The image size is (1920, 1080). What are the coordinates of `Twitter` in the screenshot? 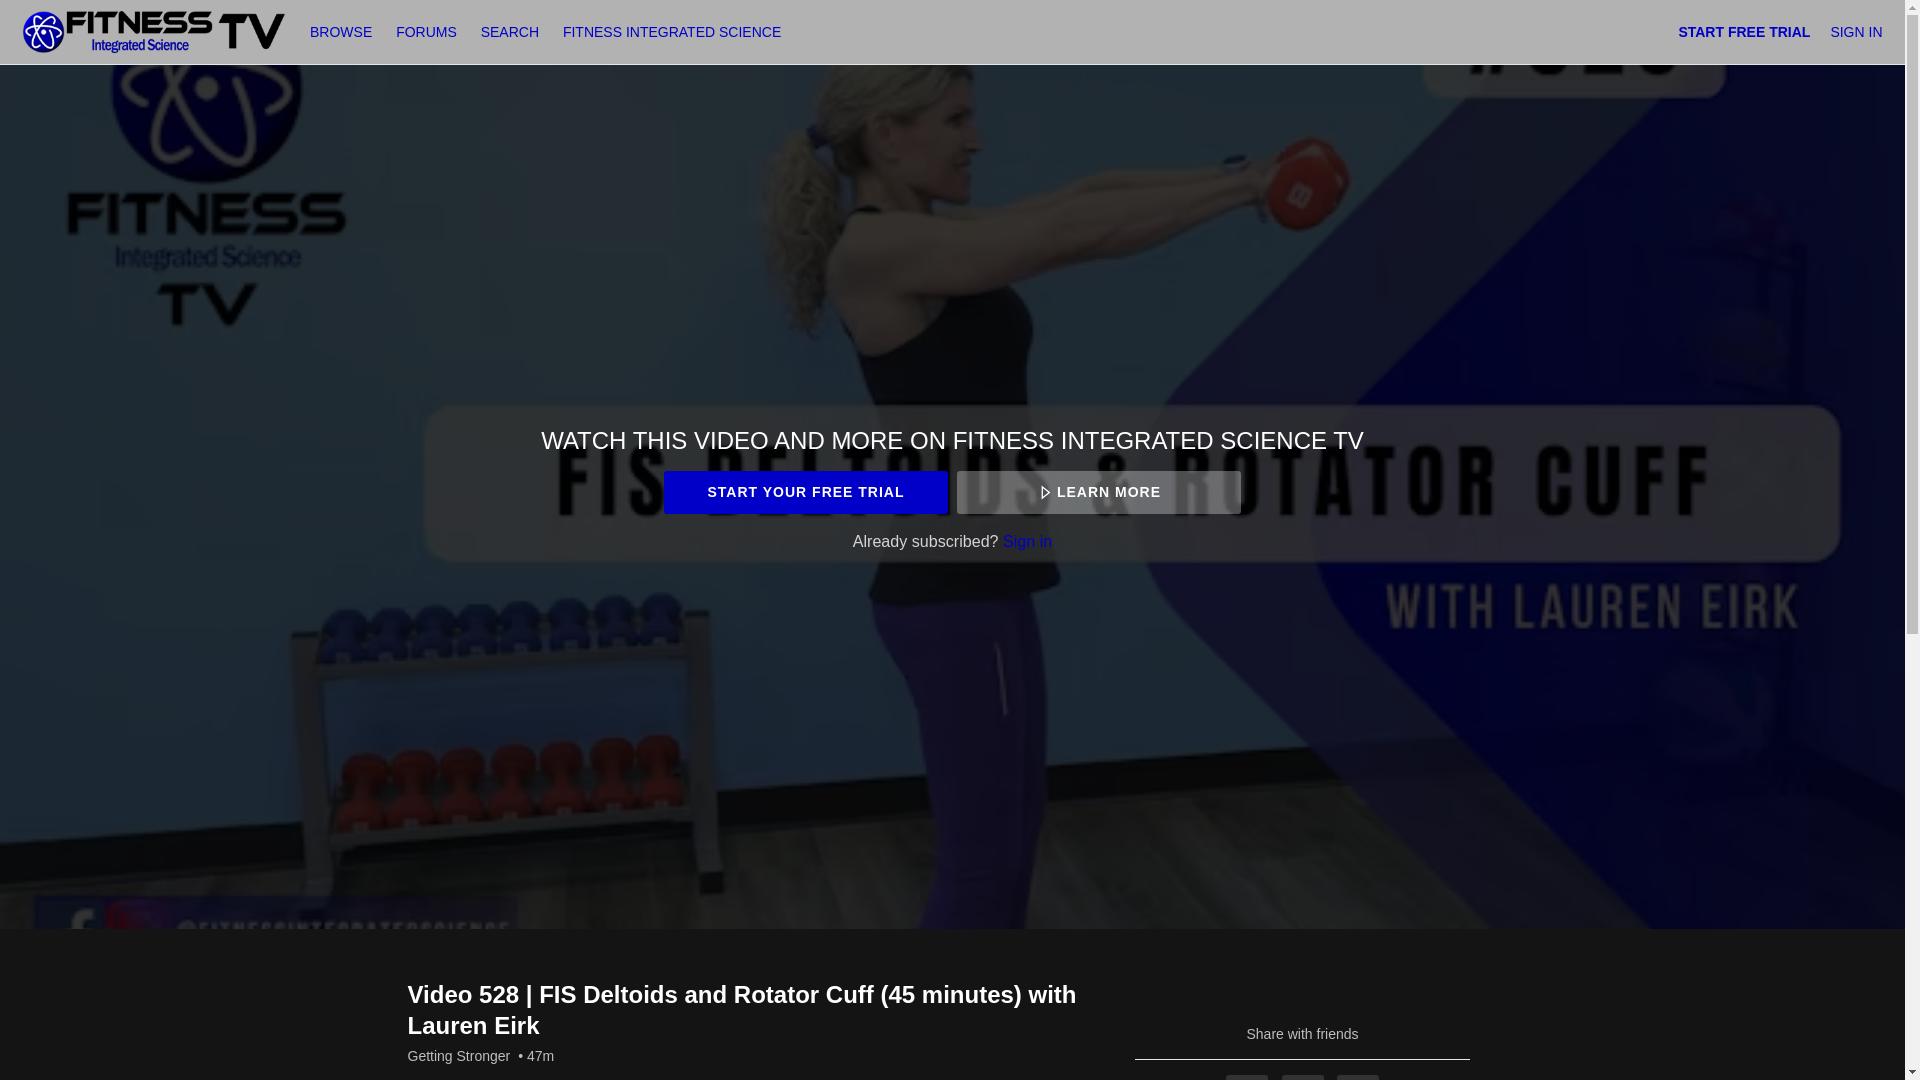 It's located at (1303, 1077).